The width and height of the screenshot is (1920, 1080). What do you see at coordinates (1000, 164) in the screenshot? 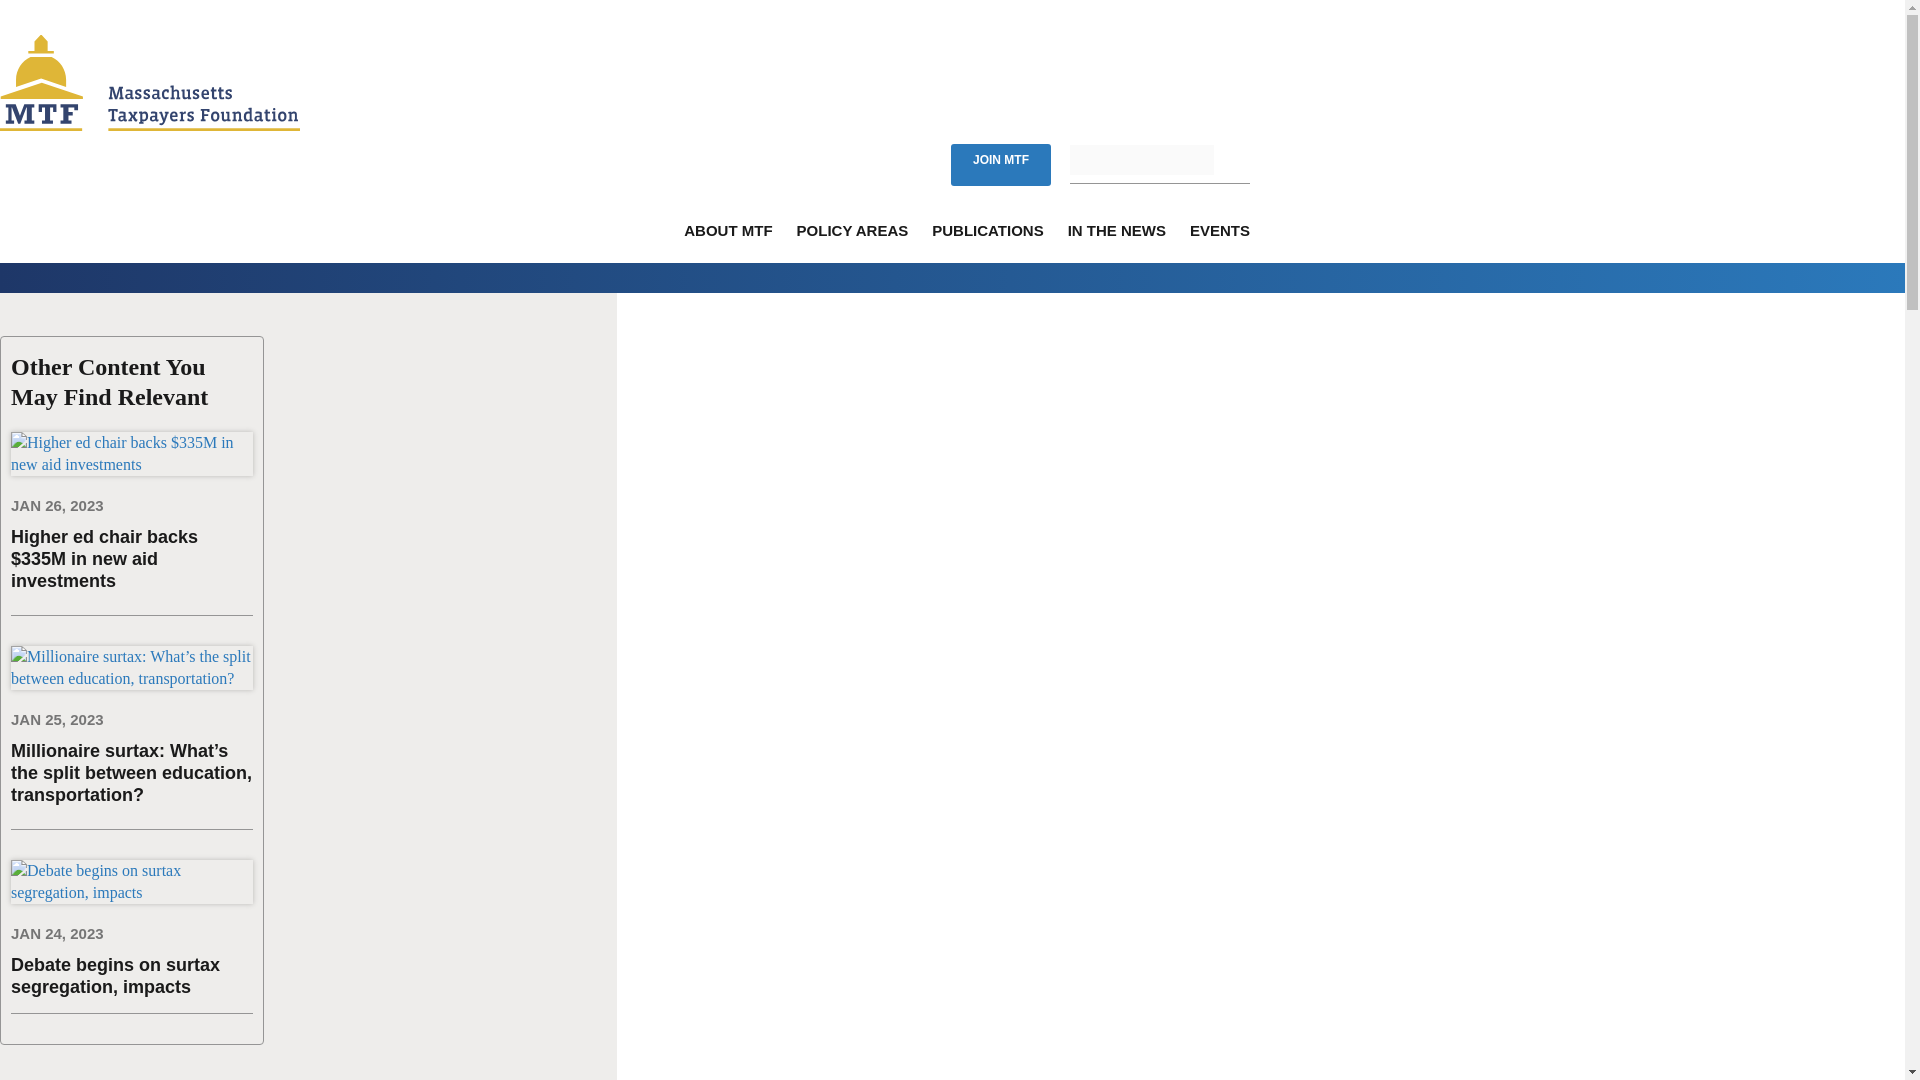
I see `JOIN MTF` at bounding box center [1000, 164].